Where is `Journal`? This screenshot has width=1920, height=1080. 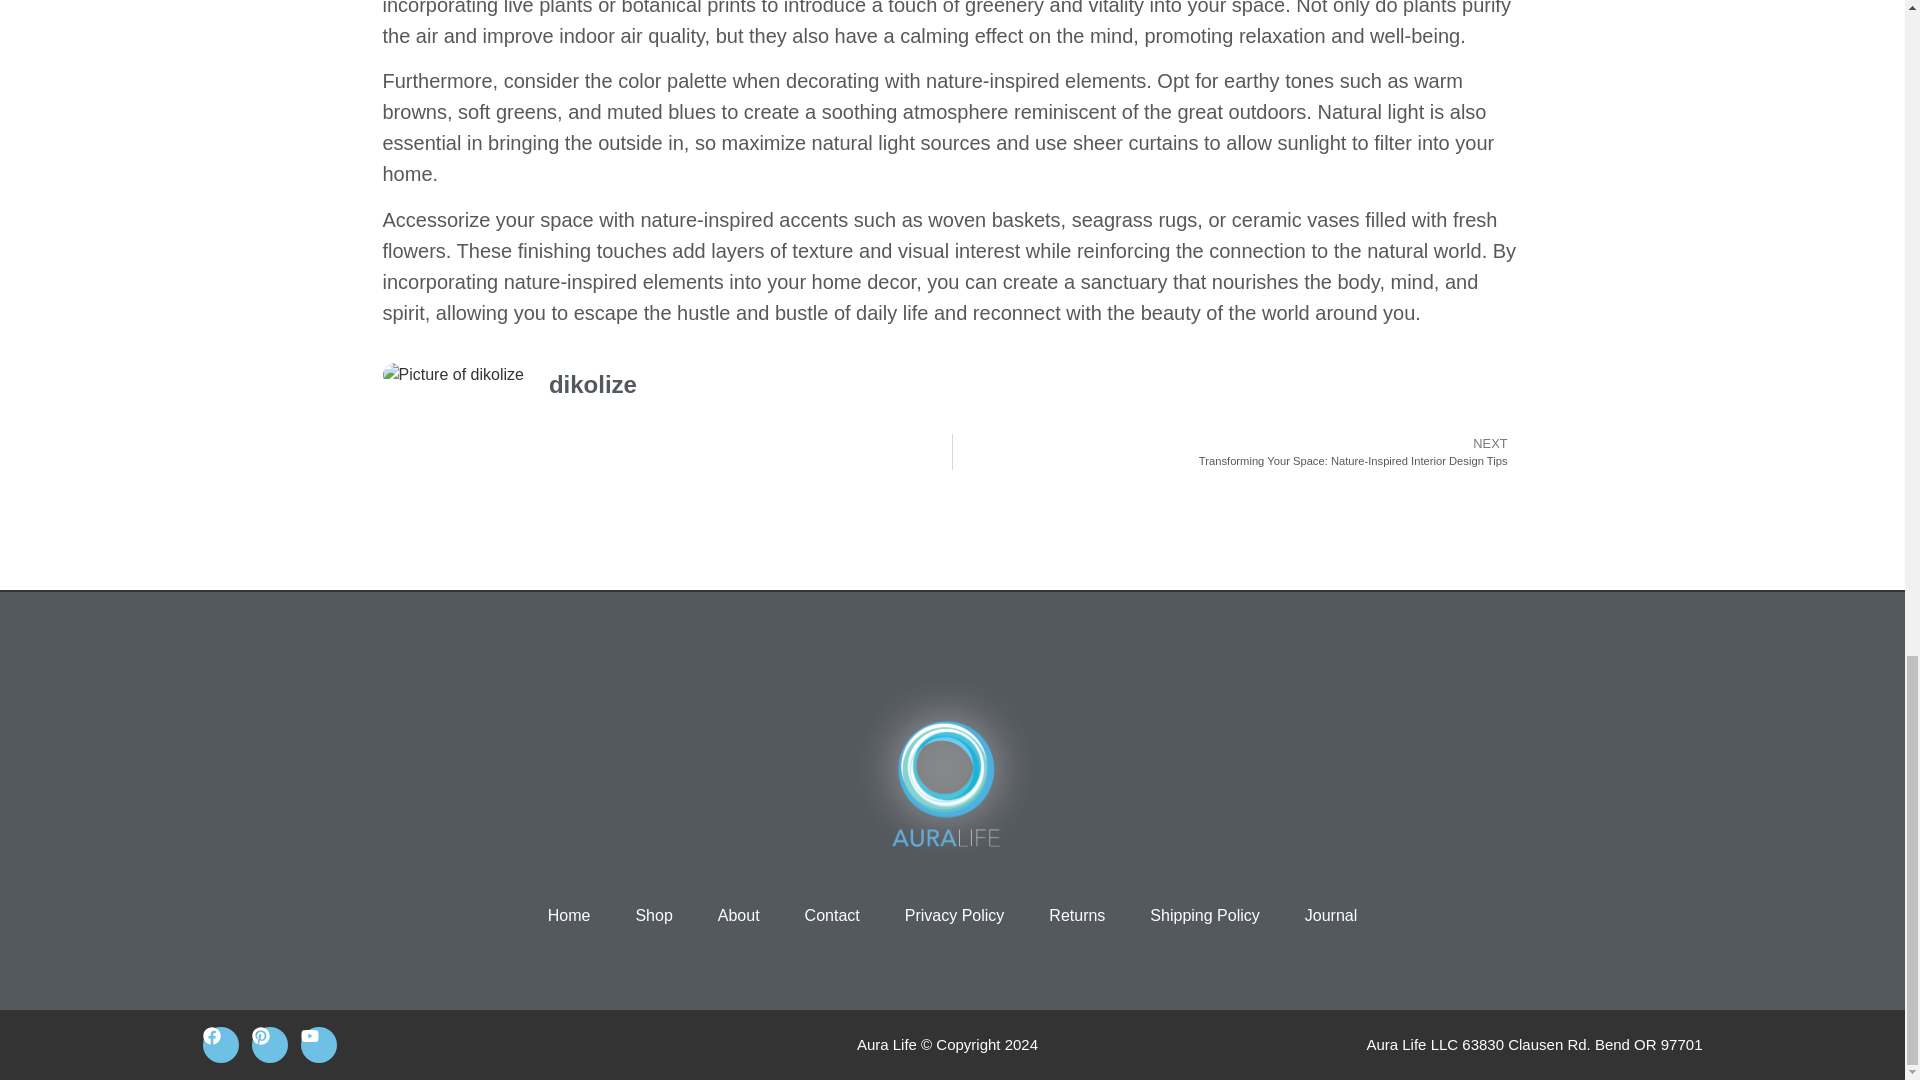 Journal is located at coordinates (1331, 916).